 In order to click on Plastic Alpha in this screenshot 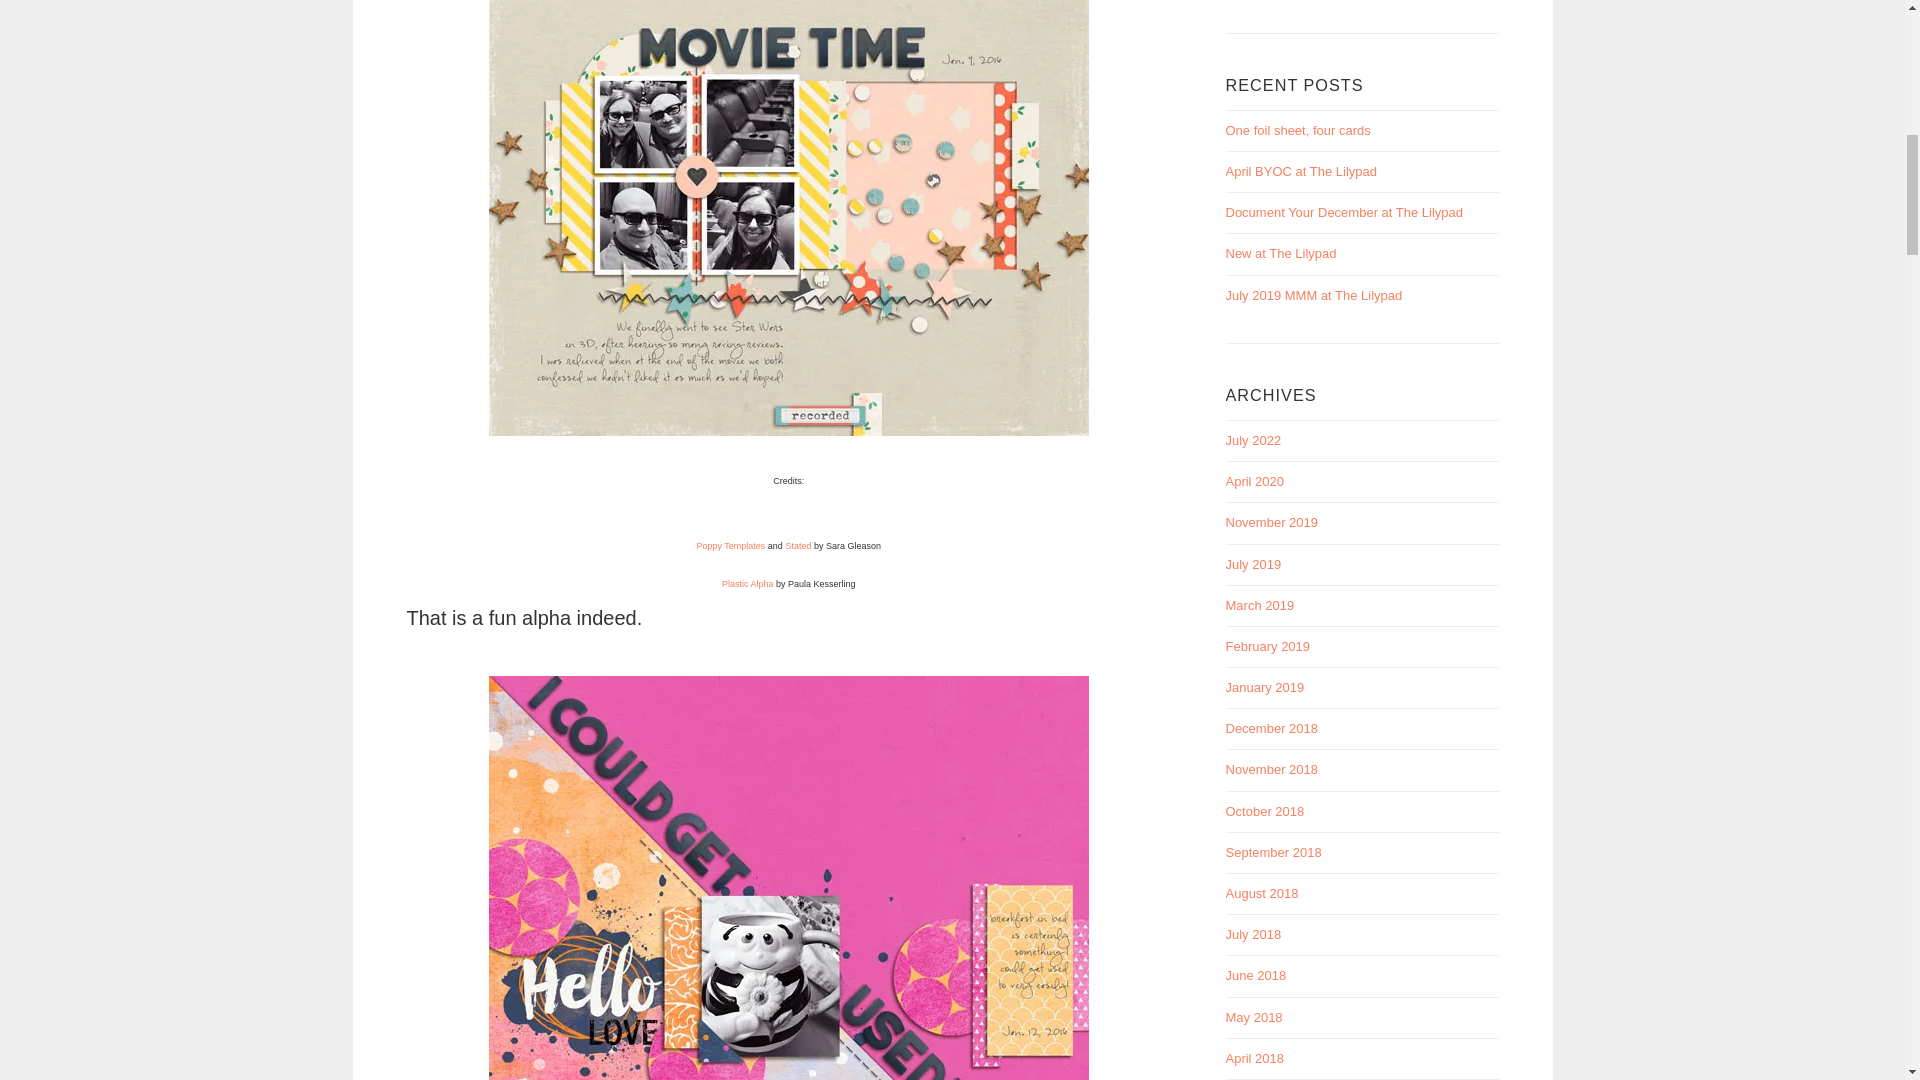, I will do `click(747, 583)`.